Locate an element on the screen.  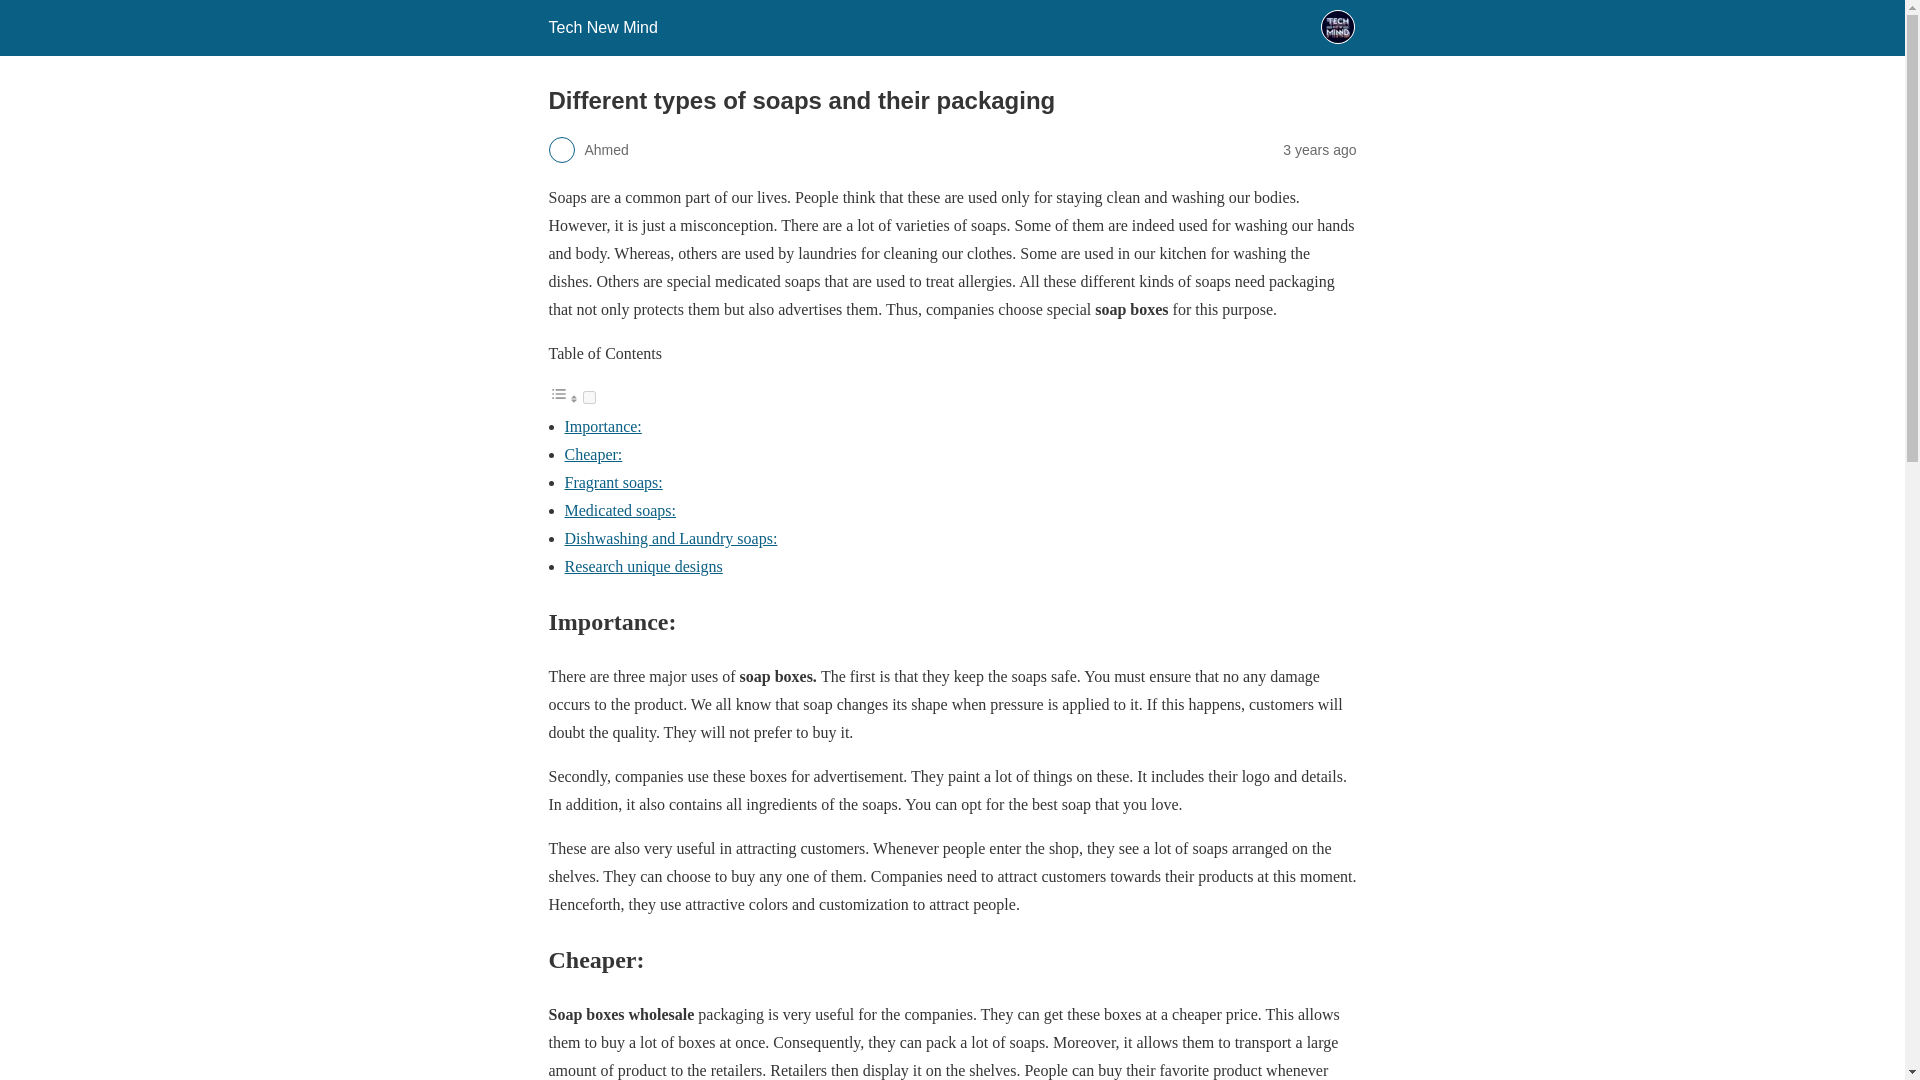
Importance: is located at coordinates (602, 426).